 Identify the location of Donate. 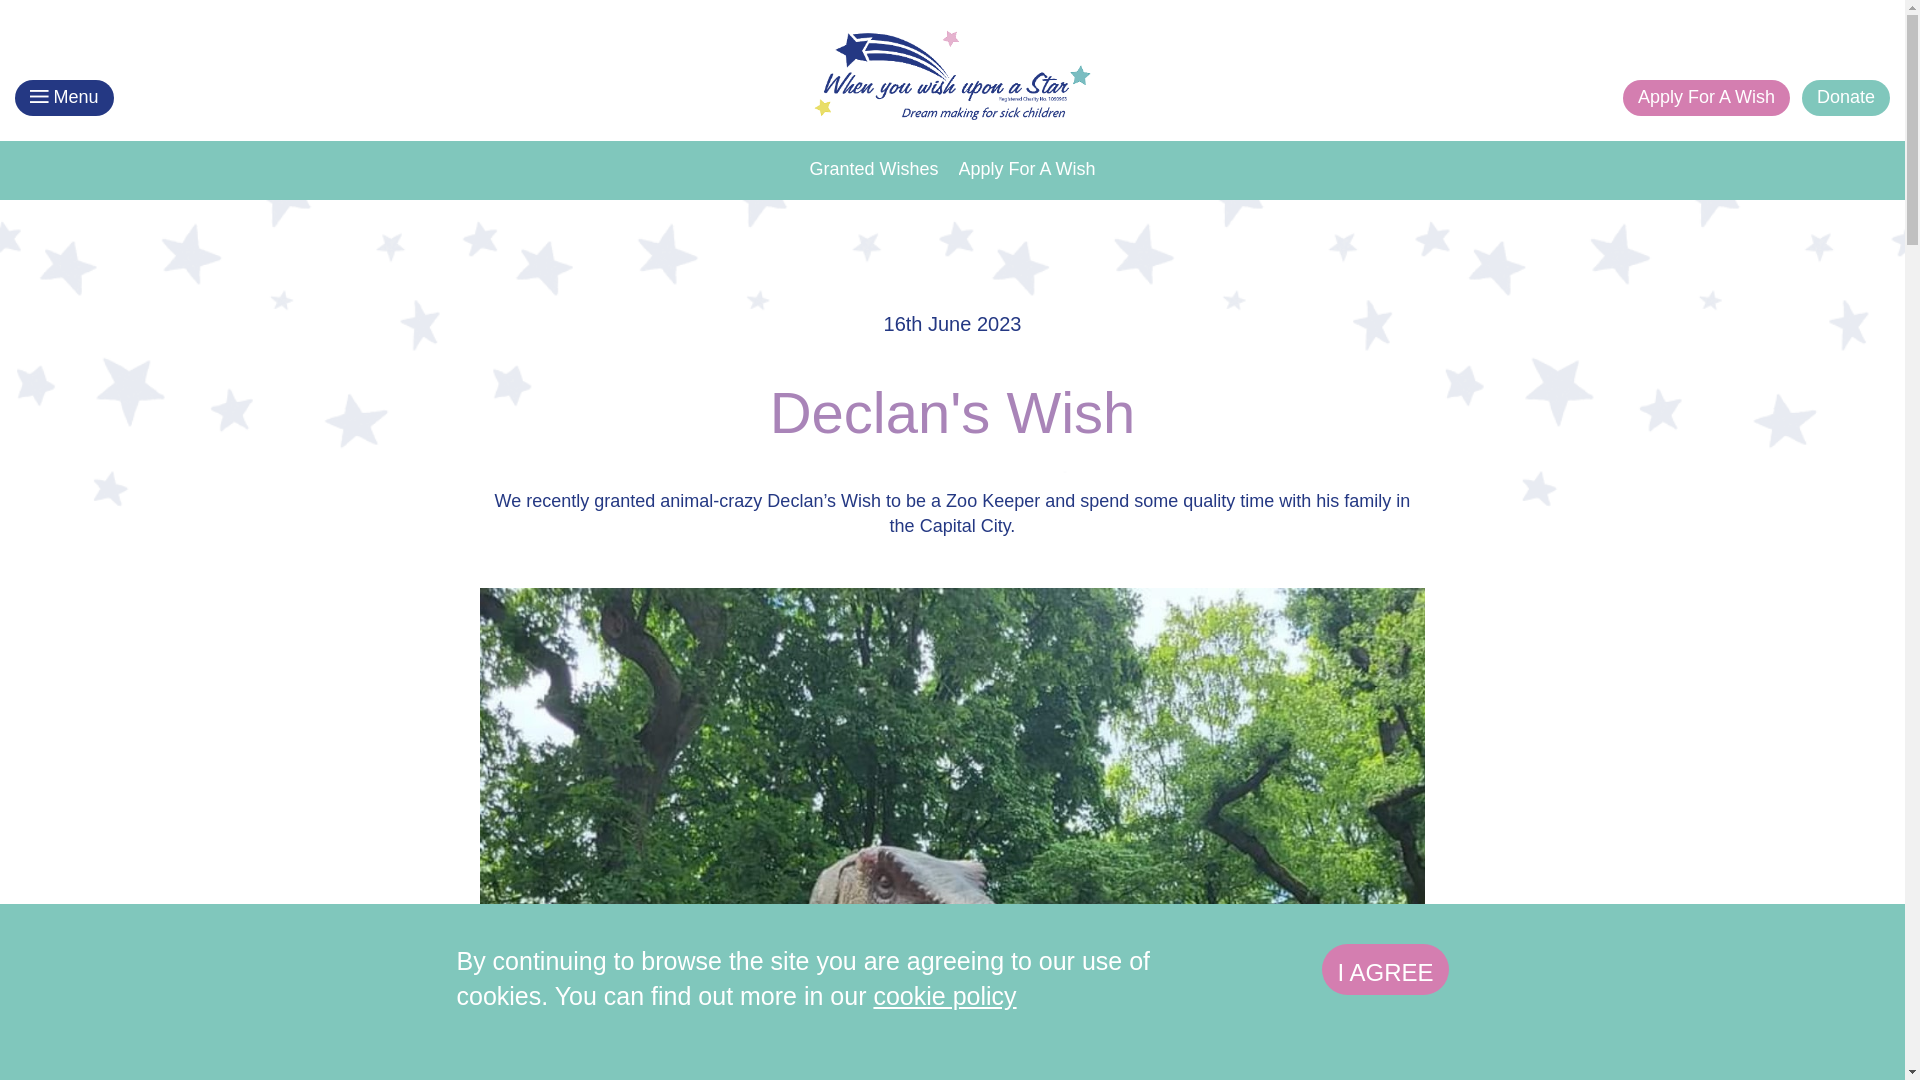
(1846, 97).